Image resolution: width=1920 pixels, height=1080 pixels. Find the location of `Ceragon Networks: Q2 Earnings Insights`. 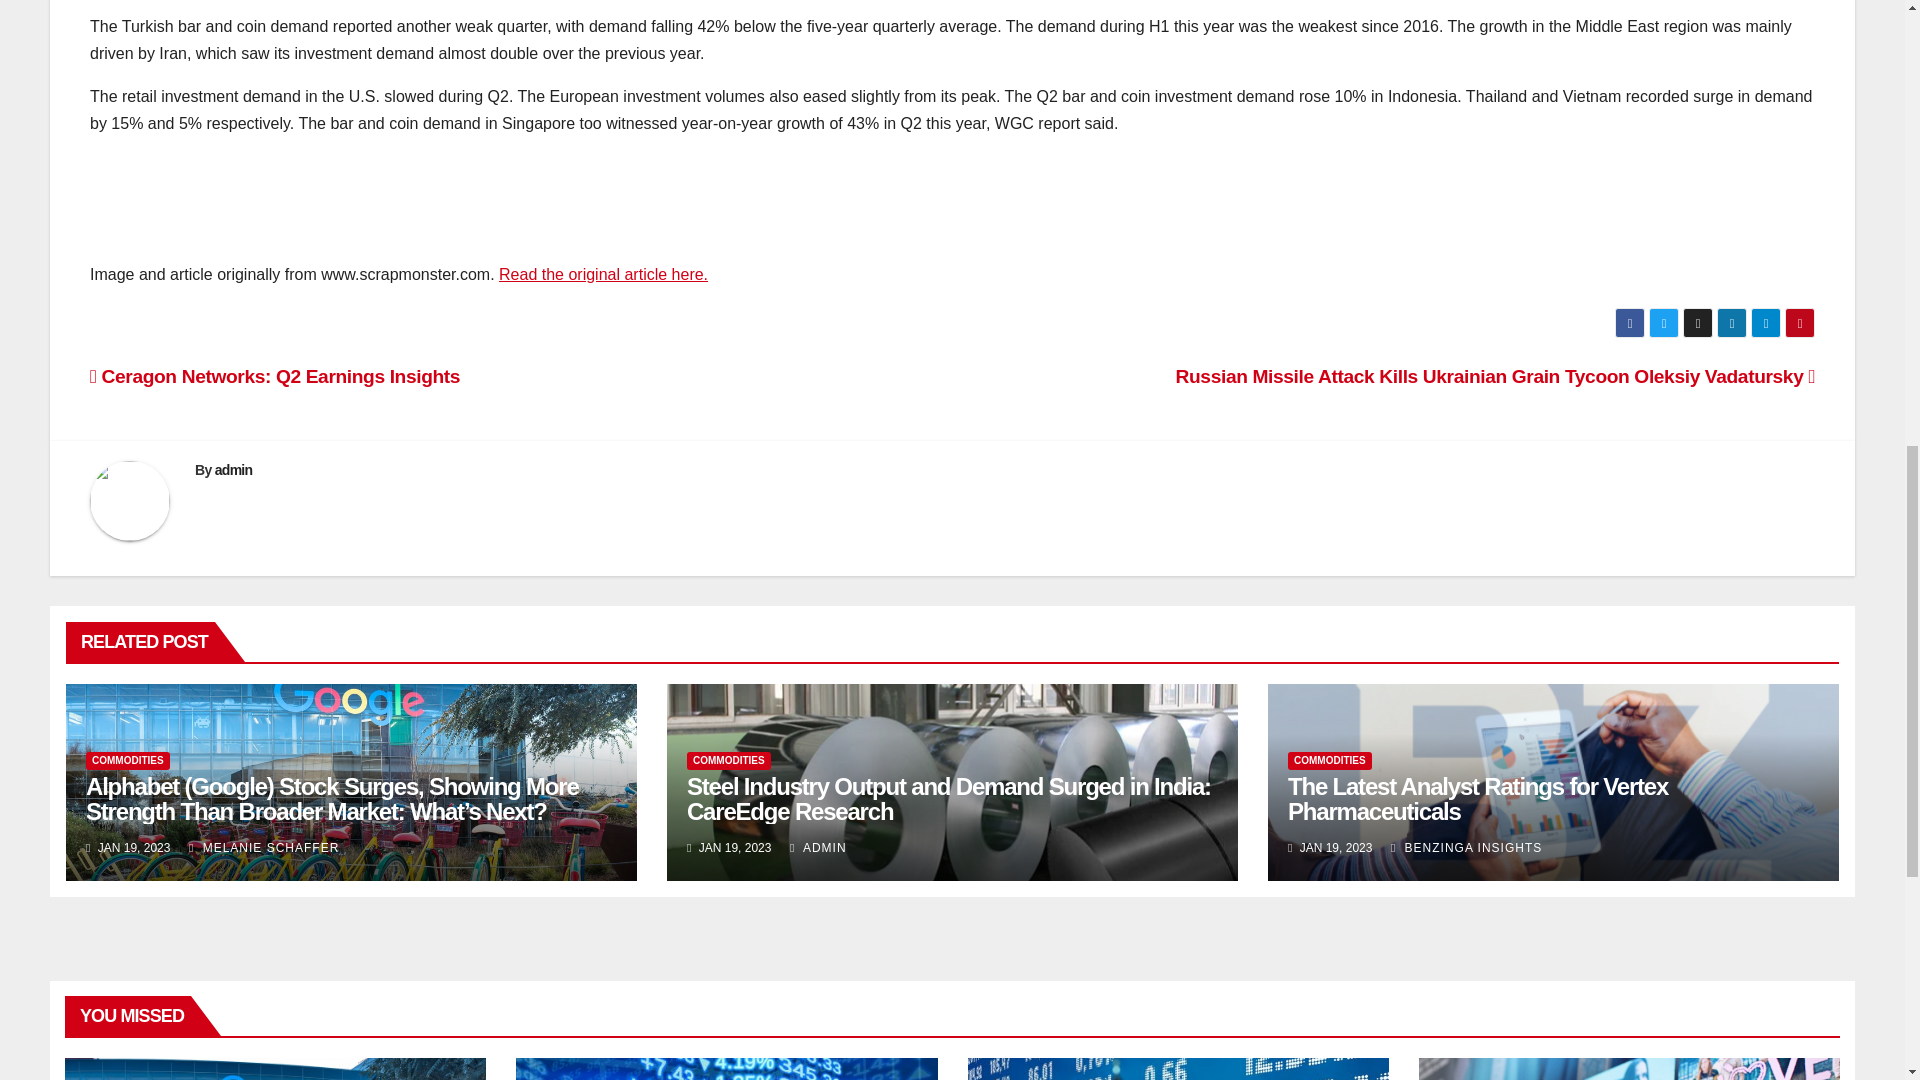

Ceragon Networks: Q2 Earnings Insights is located at coordinates (275, 376).